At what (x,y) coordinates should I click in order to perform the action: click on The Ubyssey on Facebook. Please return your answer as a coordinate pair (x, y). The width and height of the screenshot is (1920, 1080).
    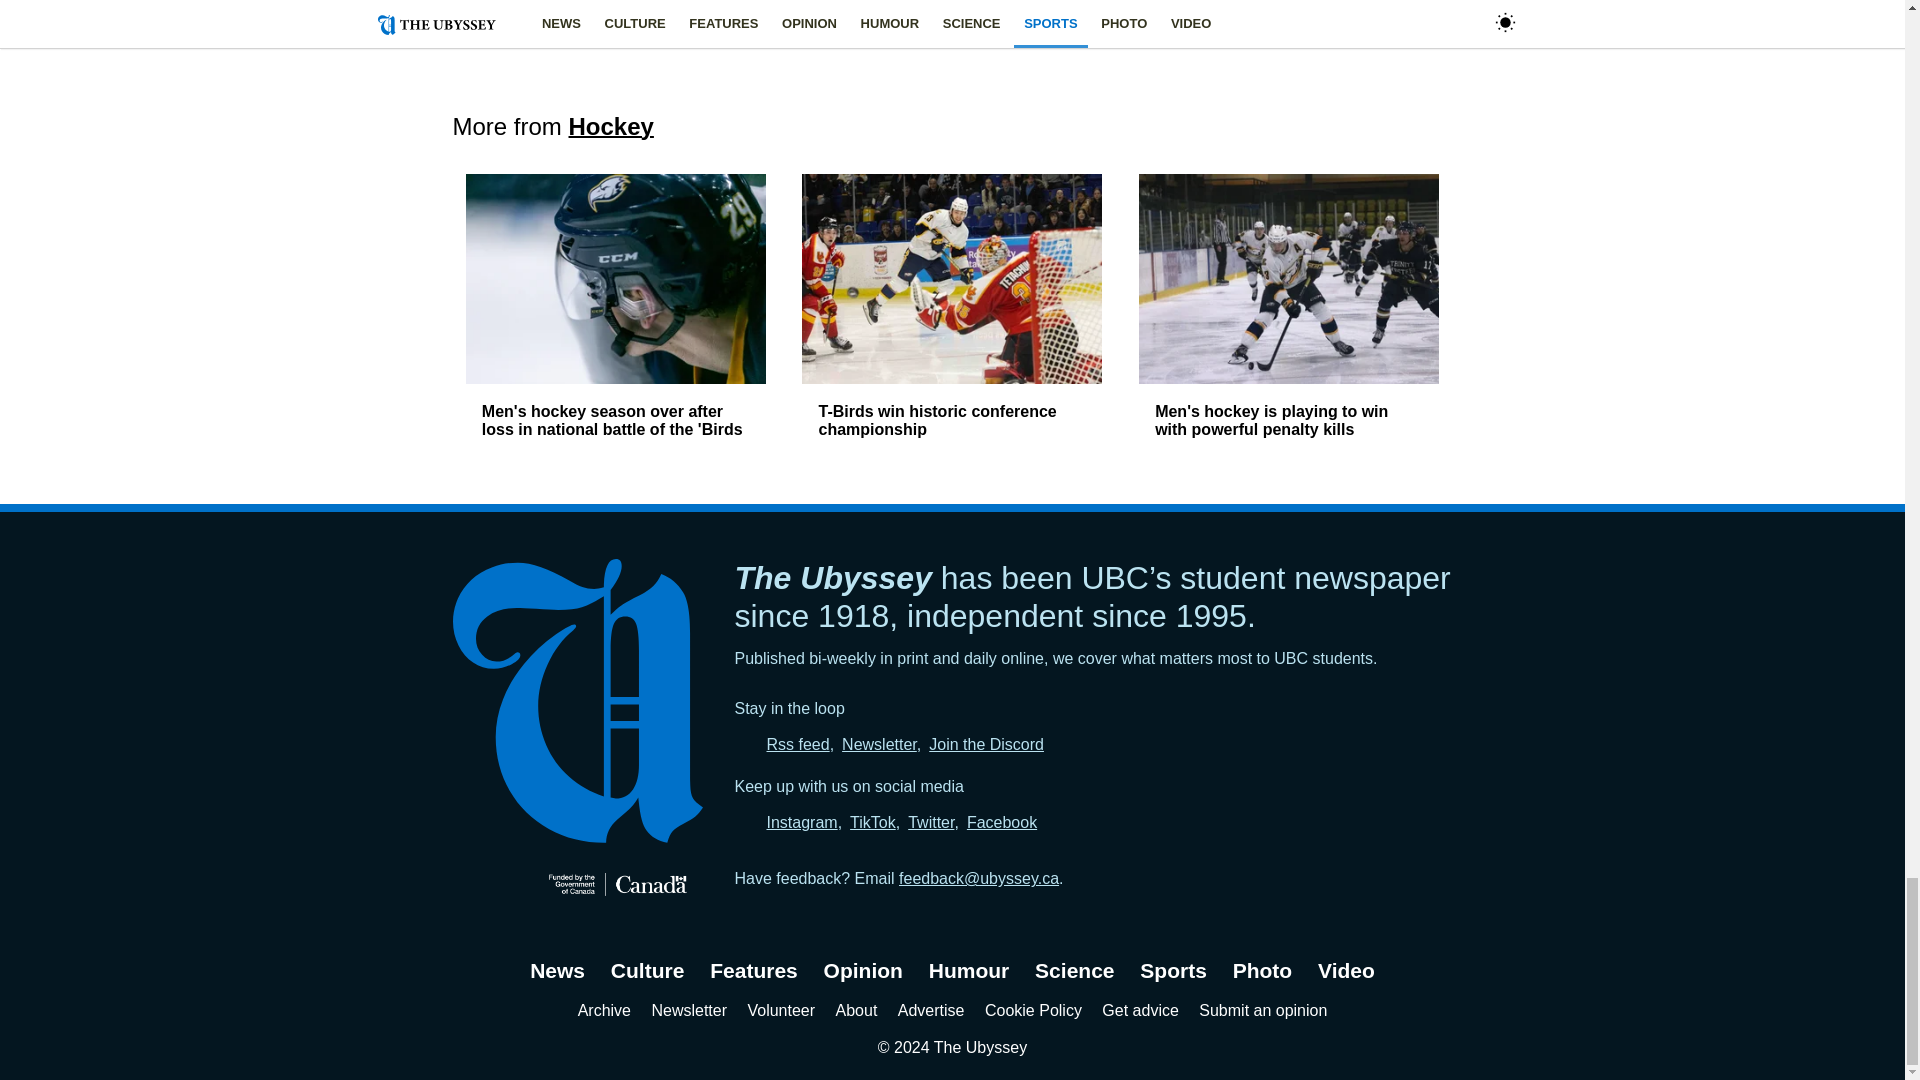
    Looking at the image, I should click on (1002, 822).